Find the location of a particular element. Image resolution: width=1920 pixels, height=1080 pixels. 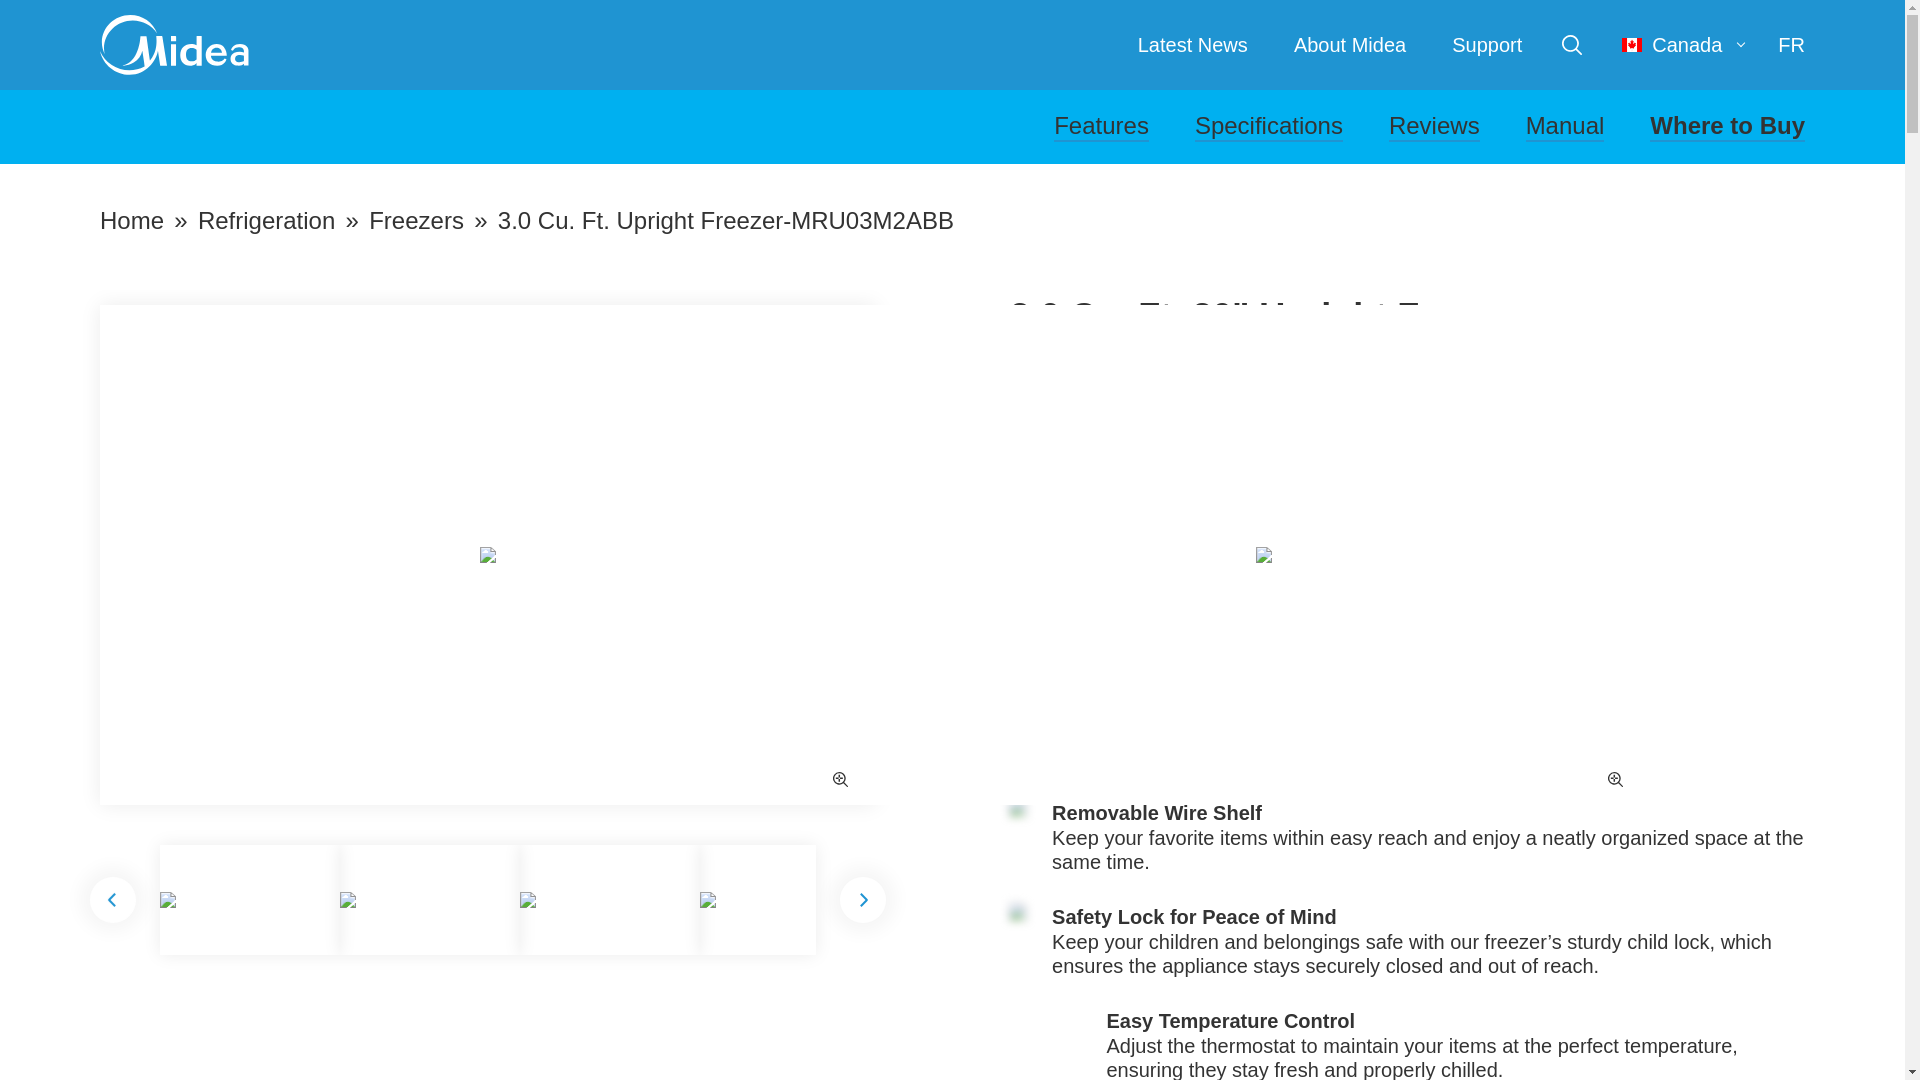

Canada is located at coordinates (1684, 45).